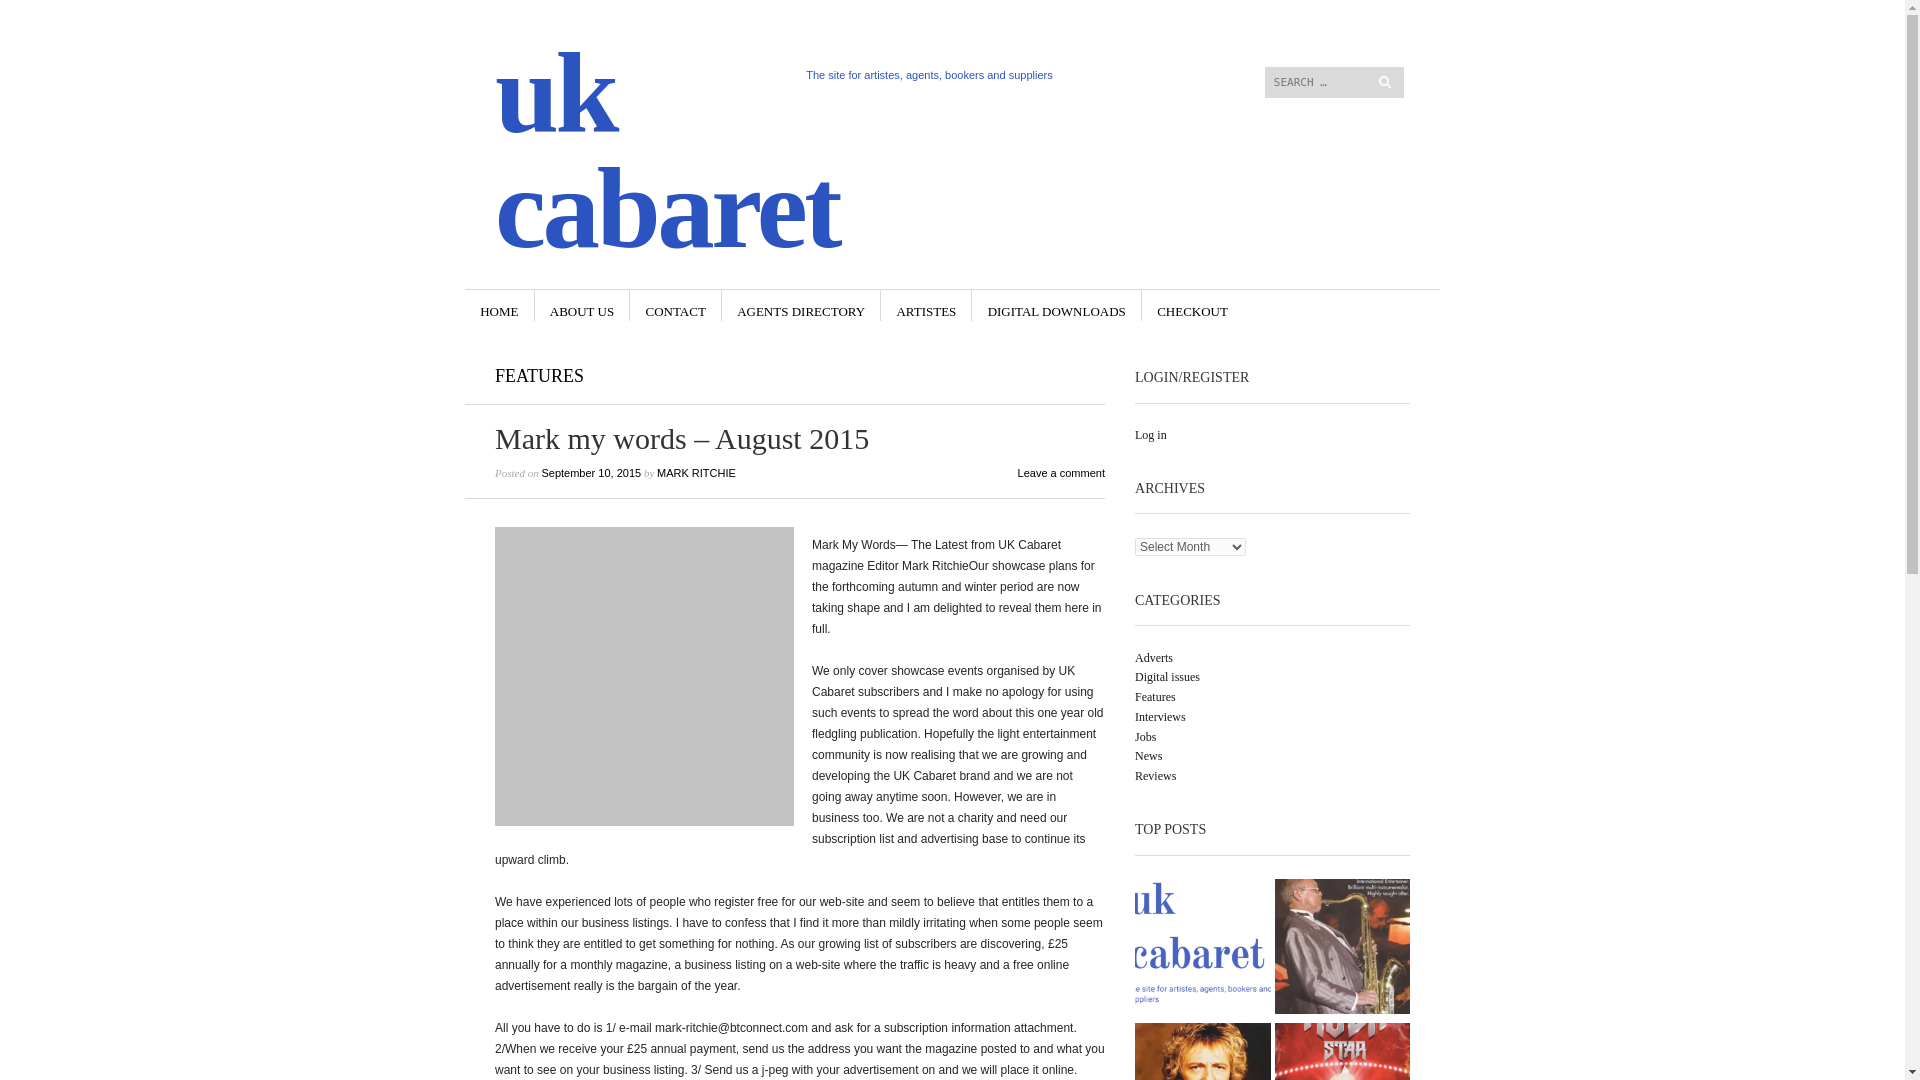 The width and height of the screenshot is (1920, 1080). What do you see at coordinates (539, 376) in the screenshot?
I see `FEATURES` at bounding box center [539, 376].